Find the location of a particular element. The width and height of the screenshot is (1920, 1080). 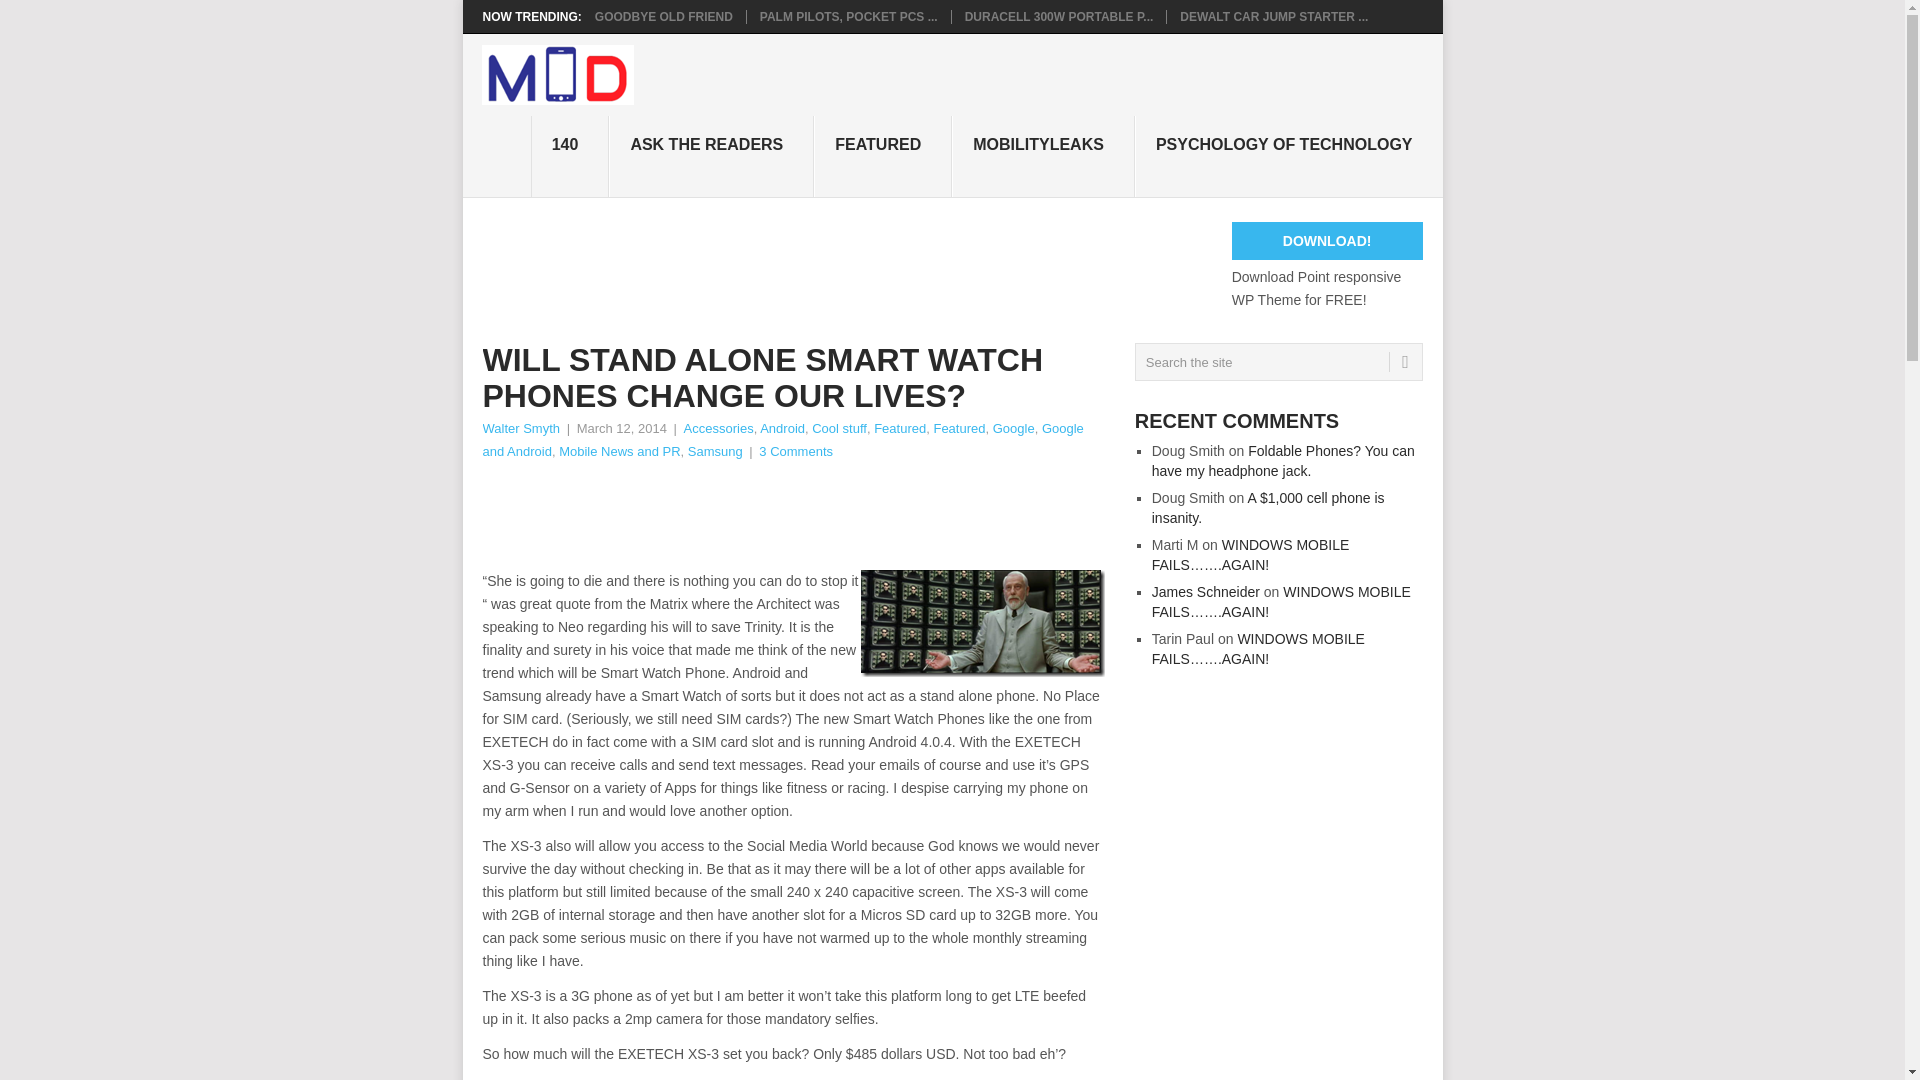

DOWNLOAD! is located at coordinates (1327, 241).